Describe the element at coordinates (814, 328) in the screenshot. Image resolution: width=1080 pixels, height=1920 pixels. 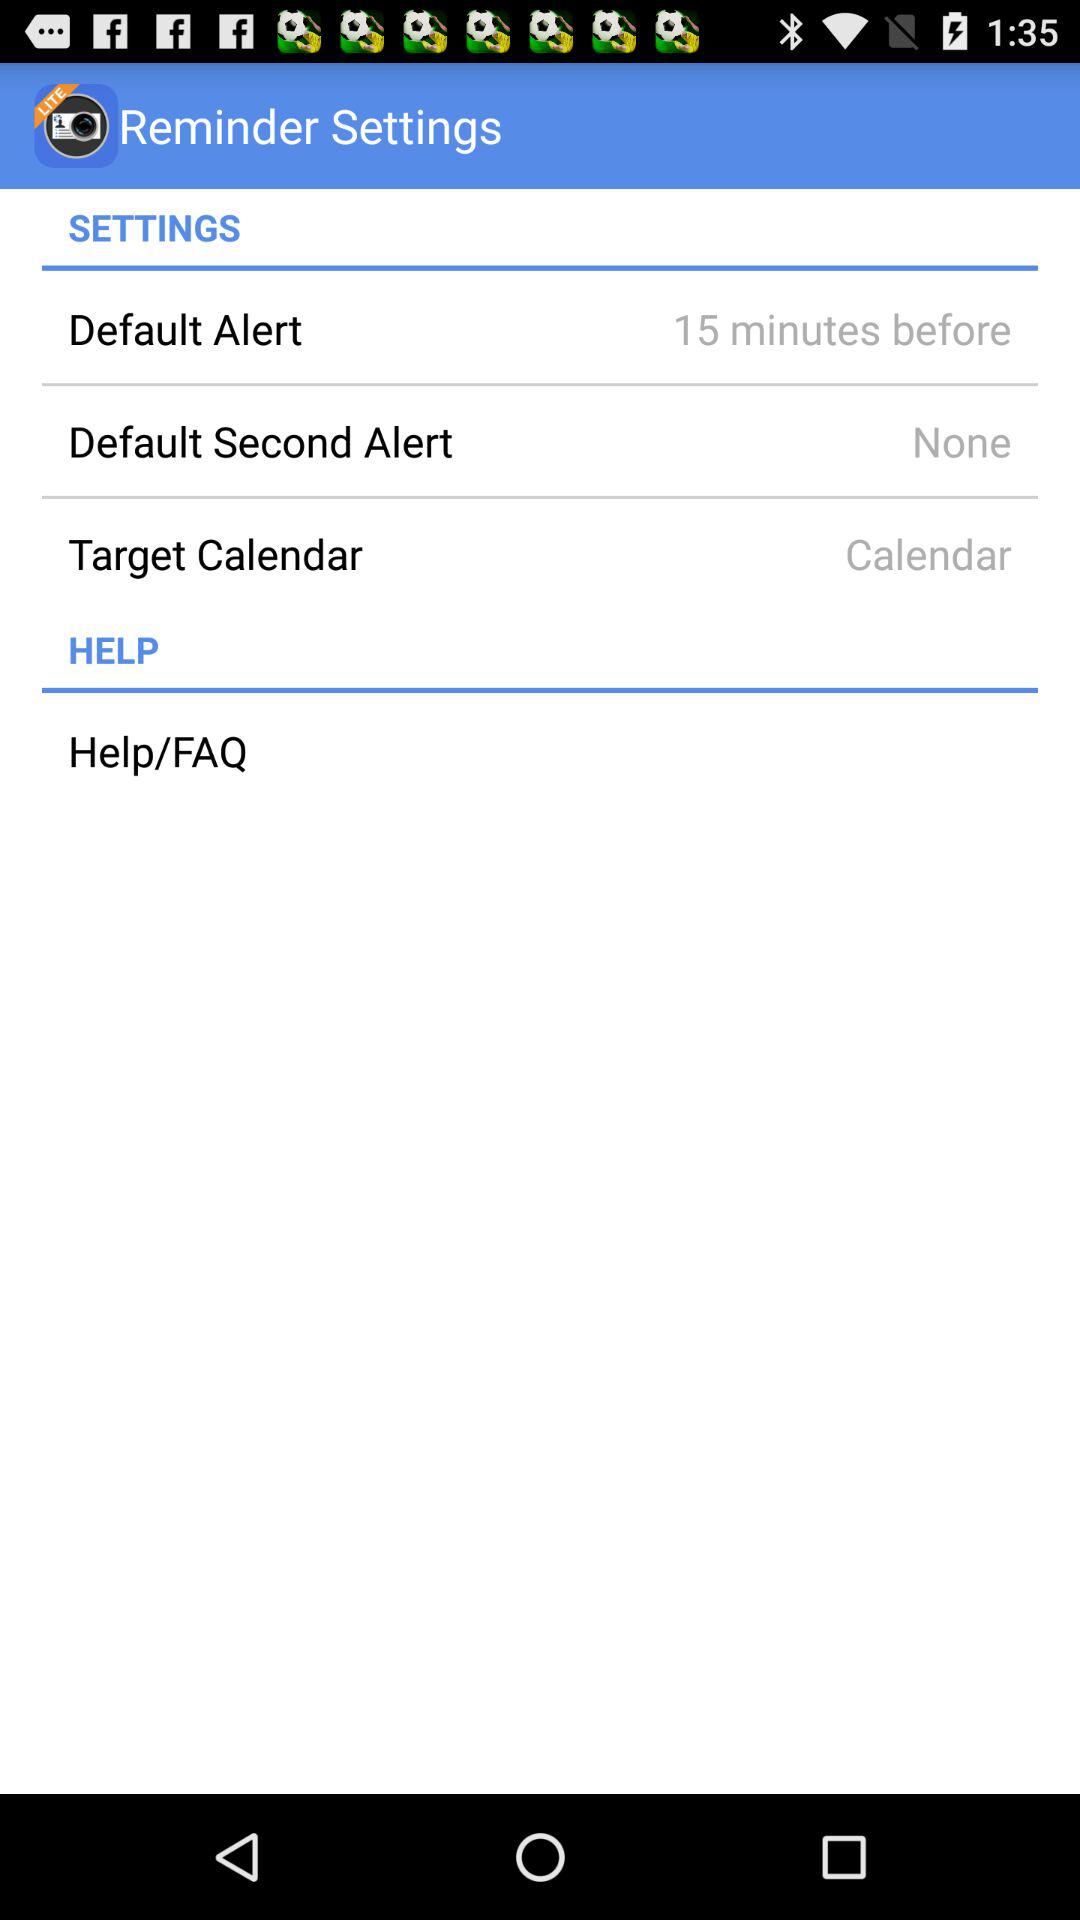
I see `click app above none item` at that location.